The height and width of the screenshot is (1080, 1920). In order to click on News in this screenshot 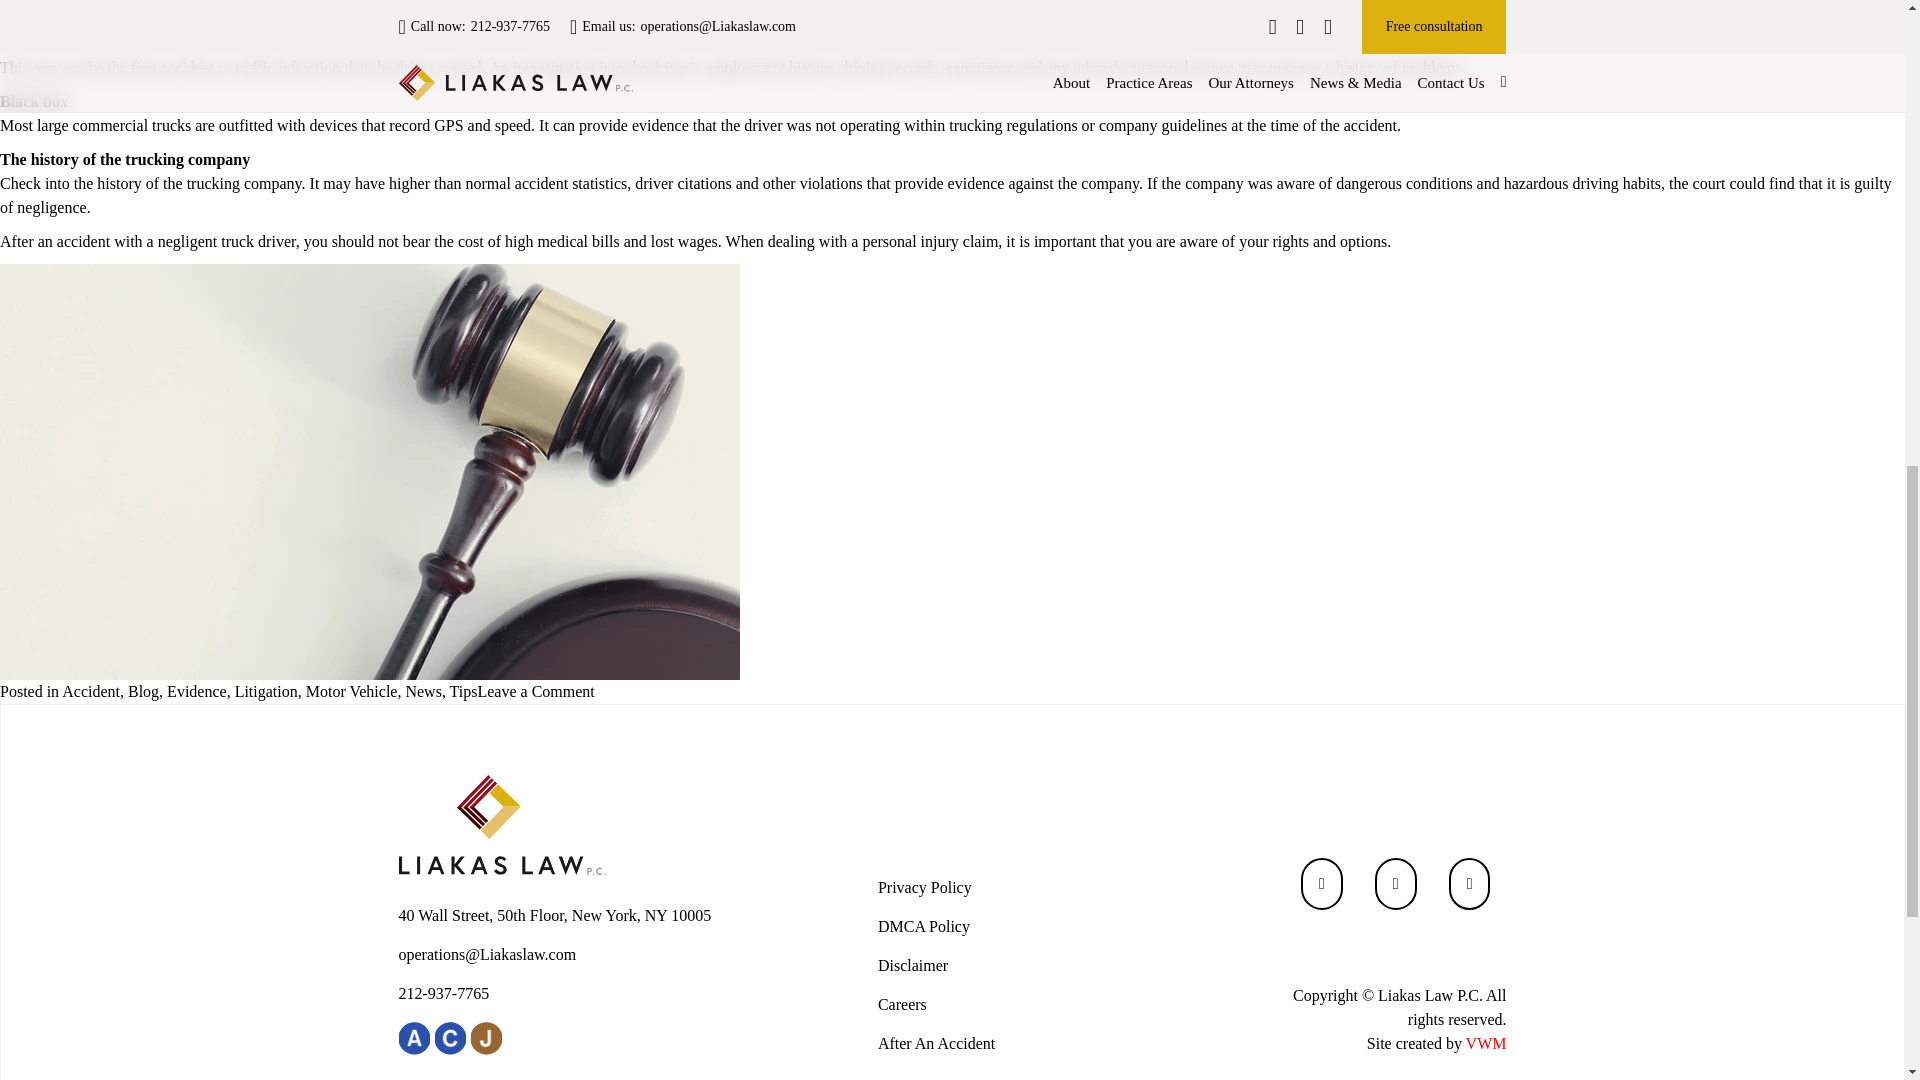, I will do `click(423, 690)`.